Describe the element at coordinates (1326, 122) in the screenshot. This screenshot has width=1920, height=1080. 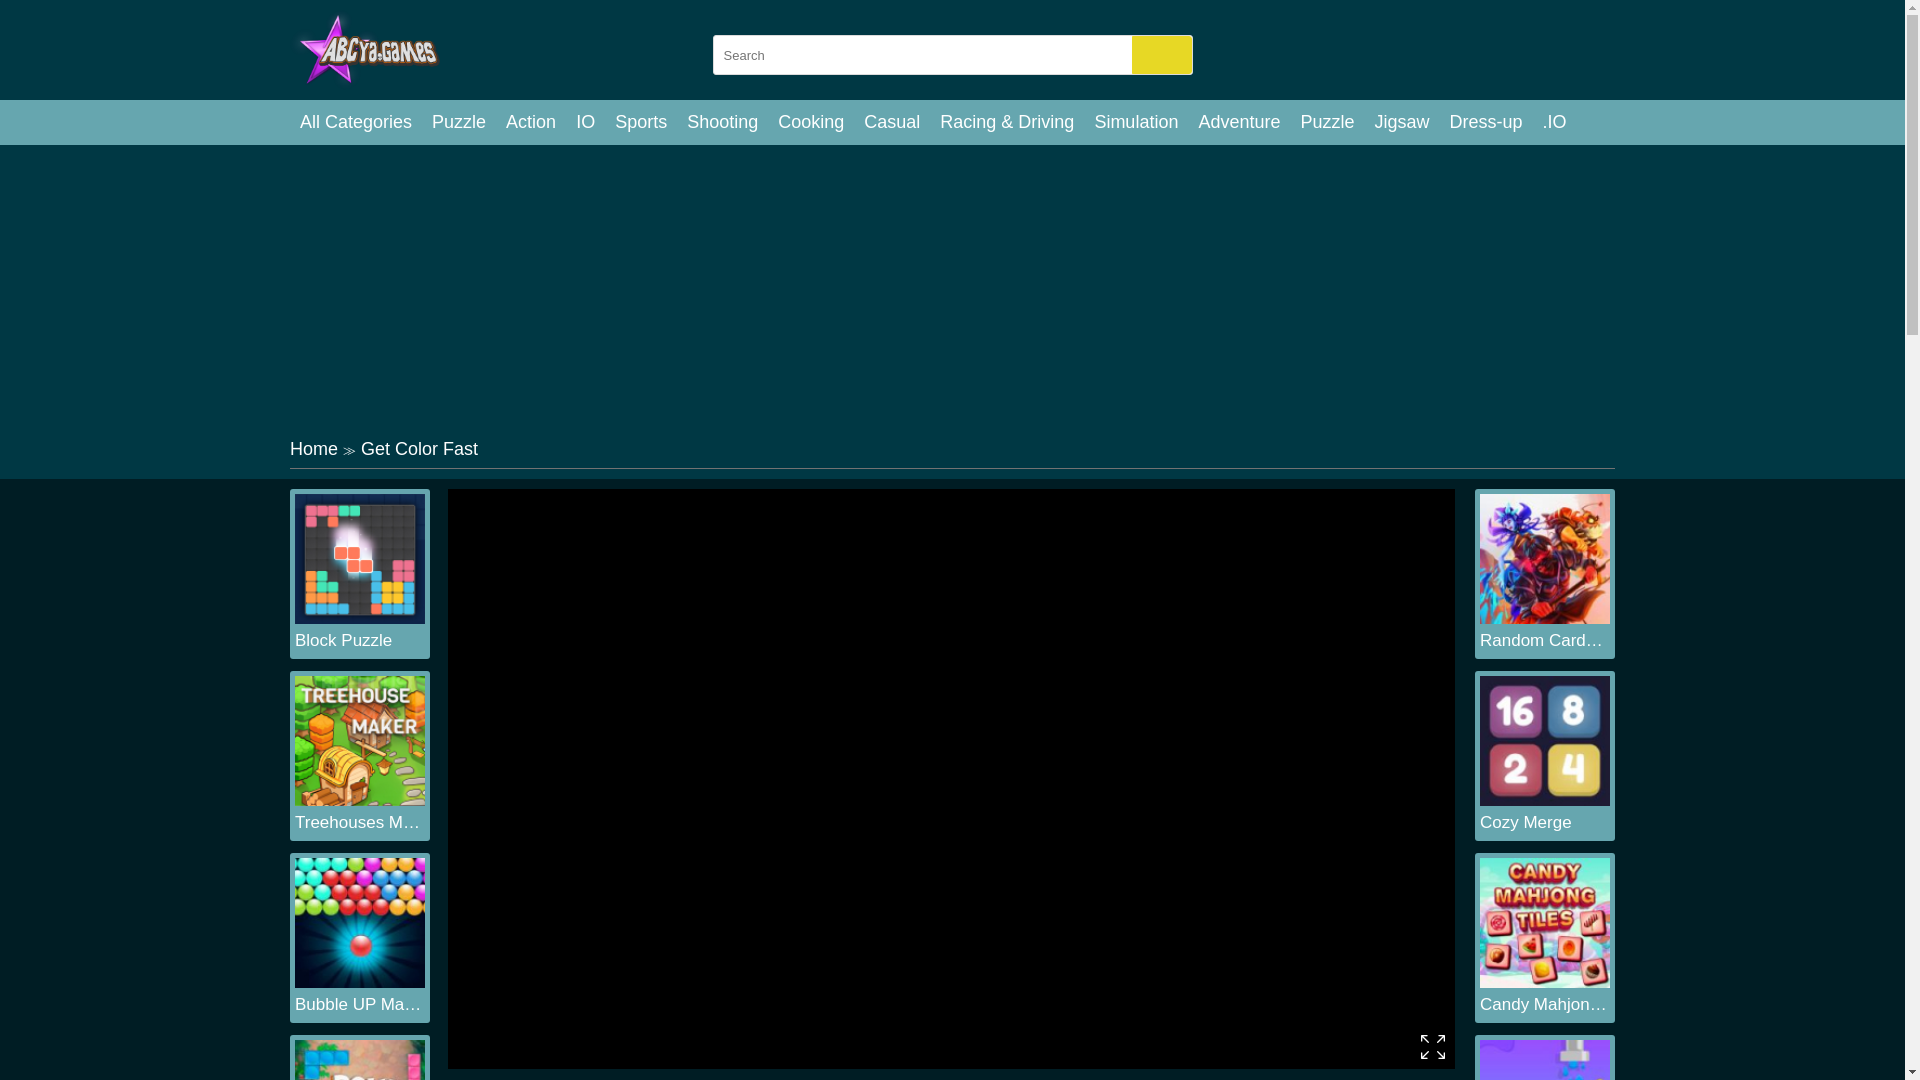
I see `Puzzle` at that location.